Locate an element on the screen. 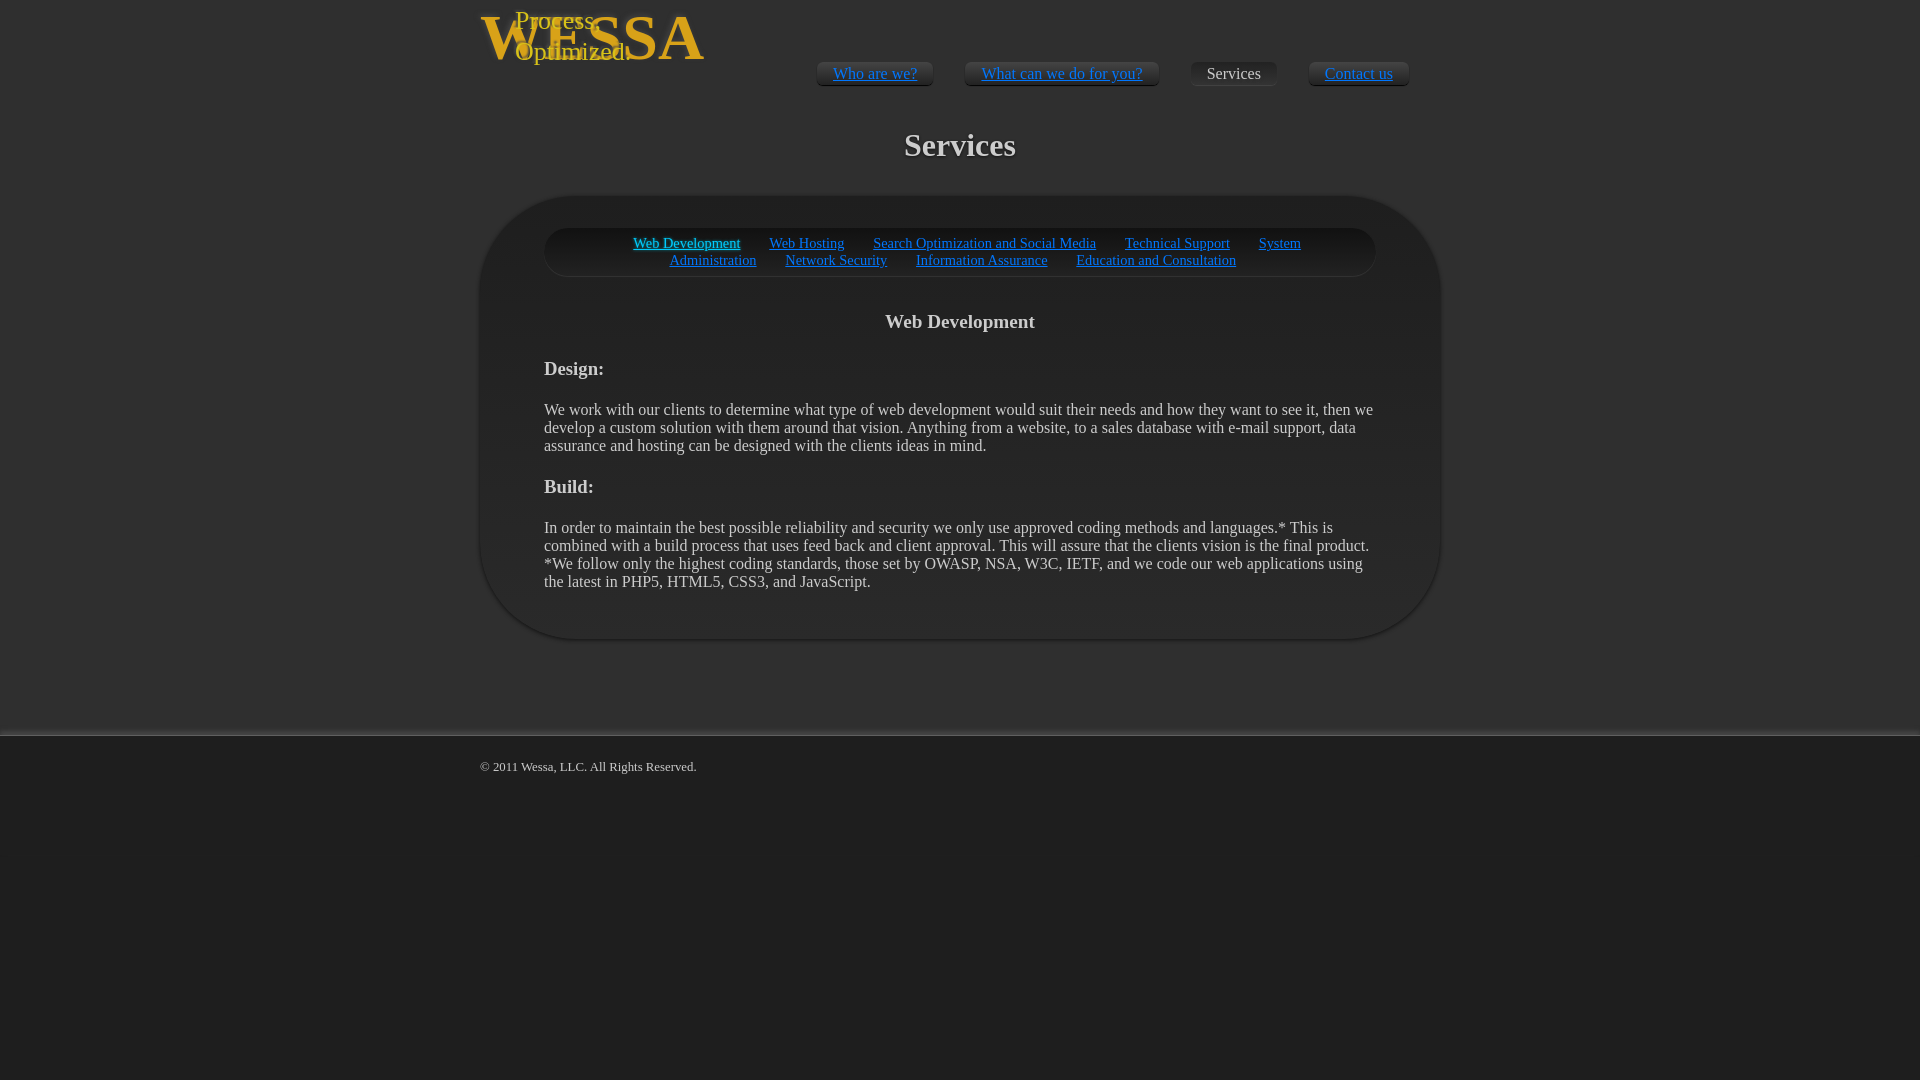  Web Development is located at coordinates (686, 242).